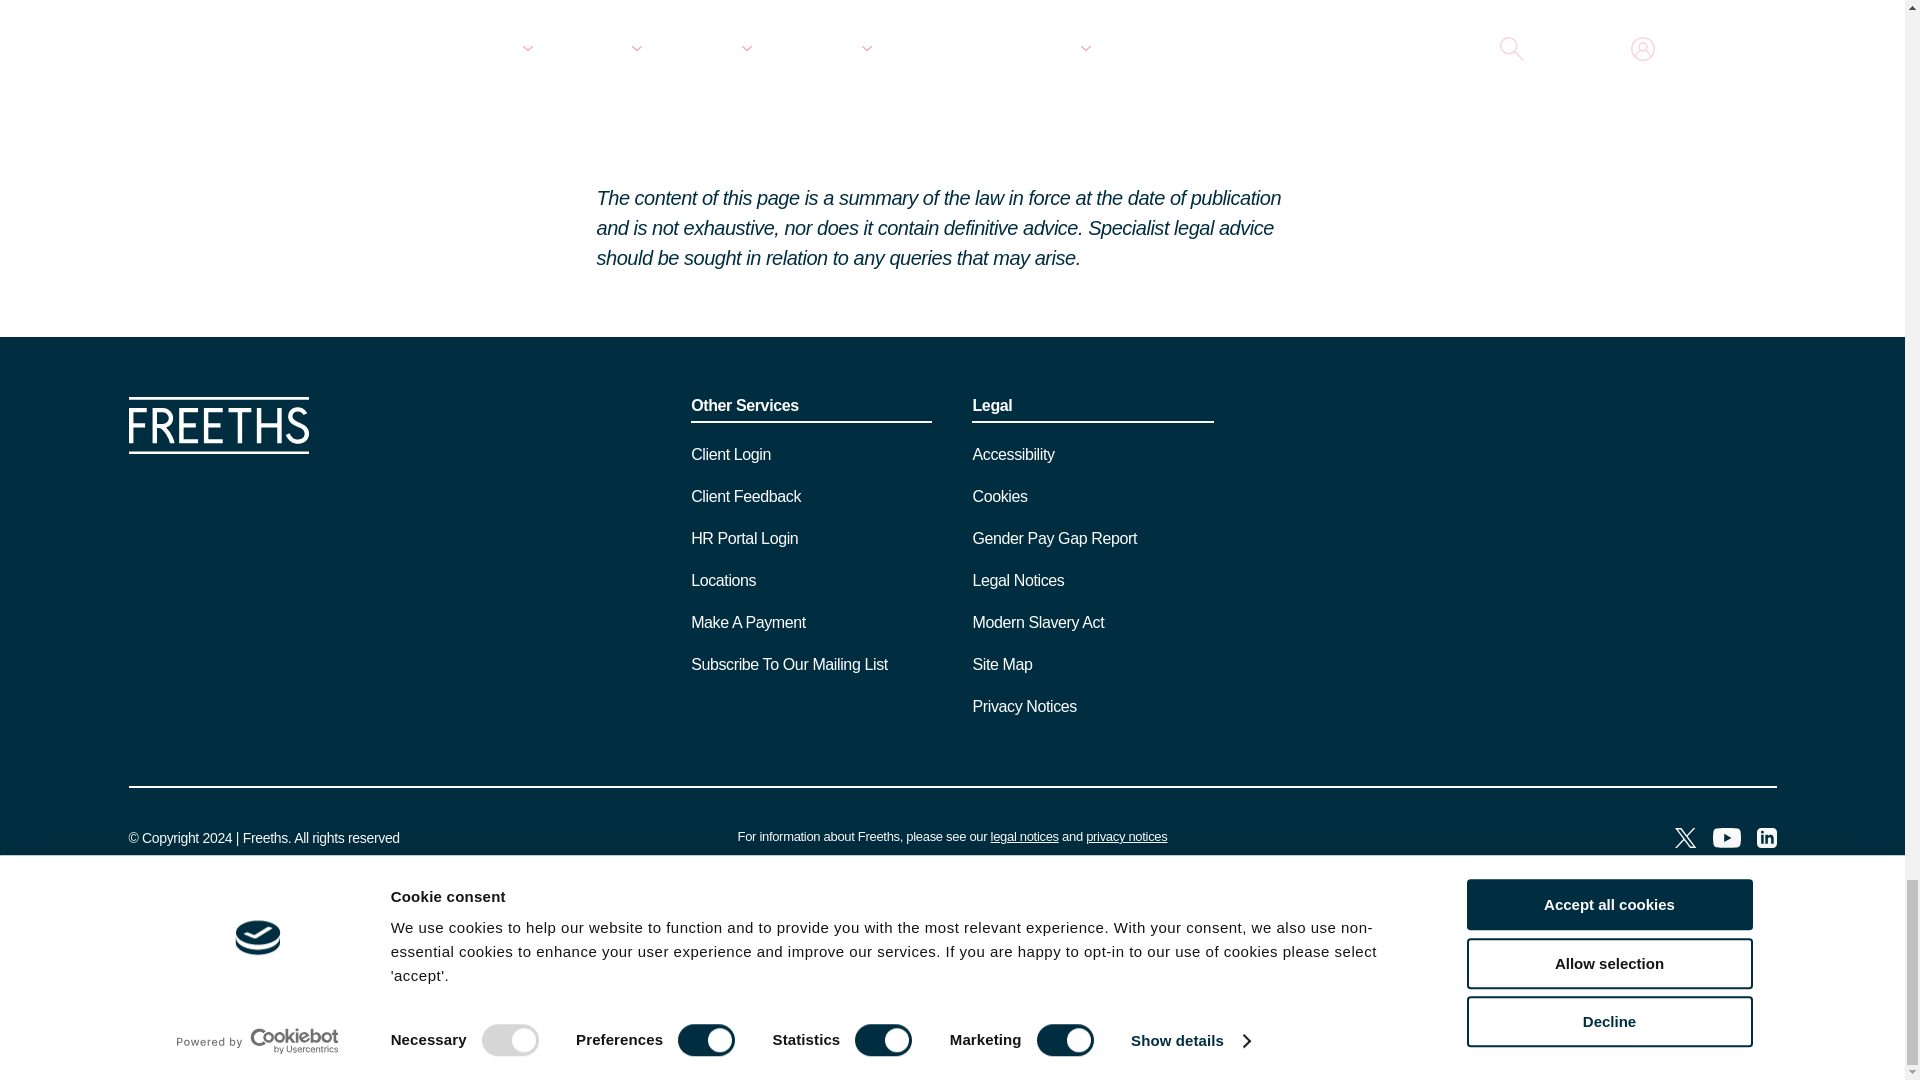  Describe the element at coordinates (1126, 836) in the screenshot. I see `Privacy Notices` at that location.